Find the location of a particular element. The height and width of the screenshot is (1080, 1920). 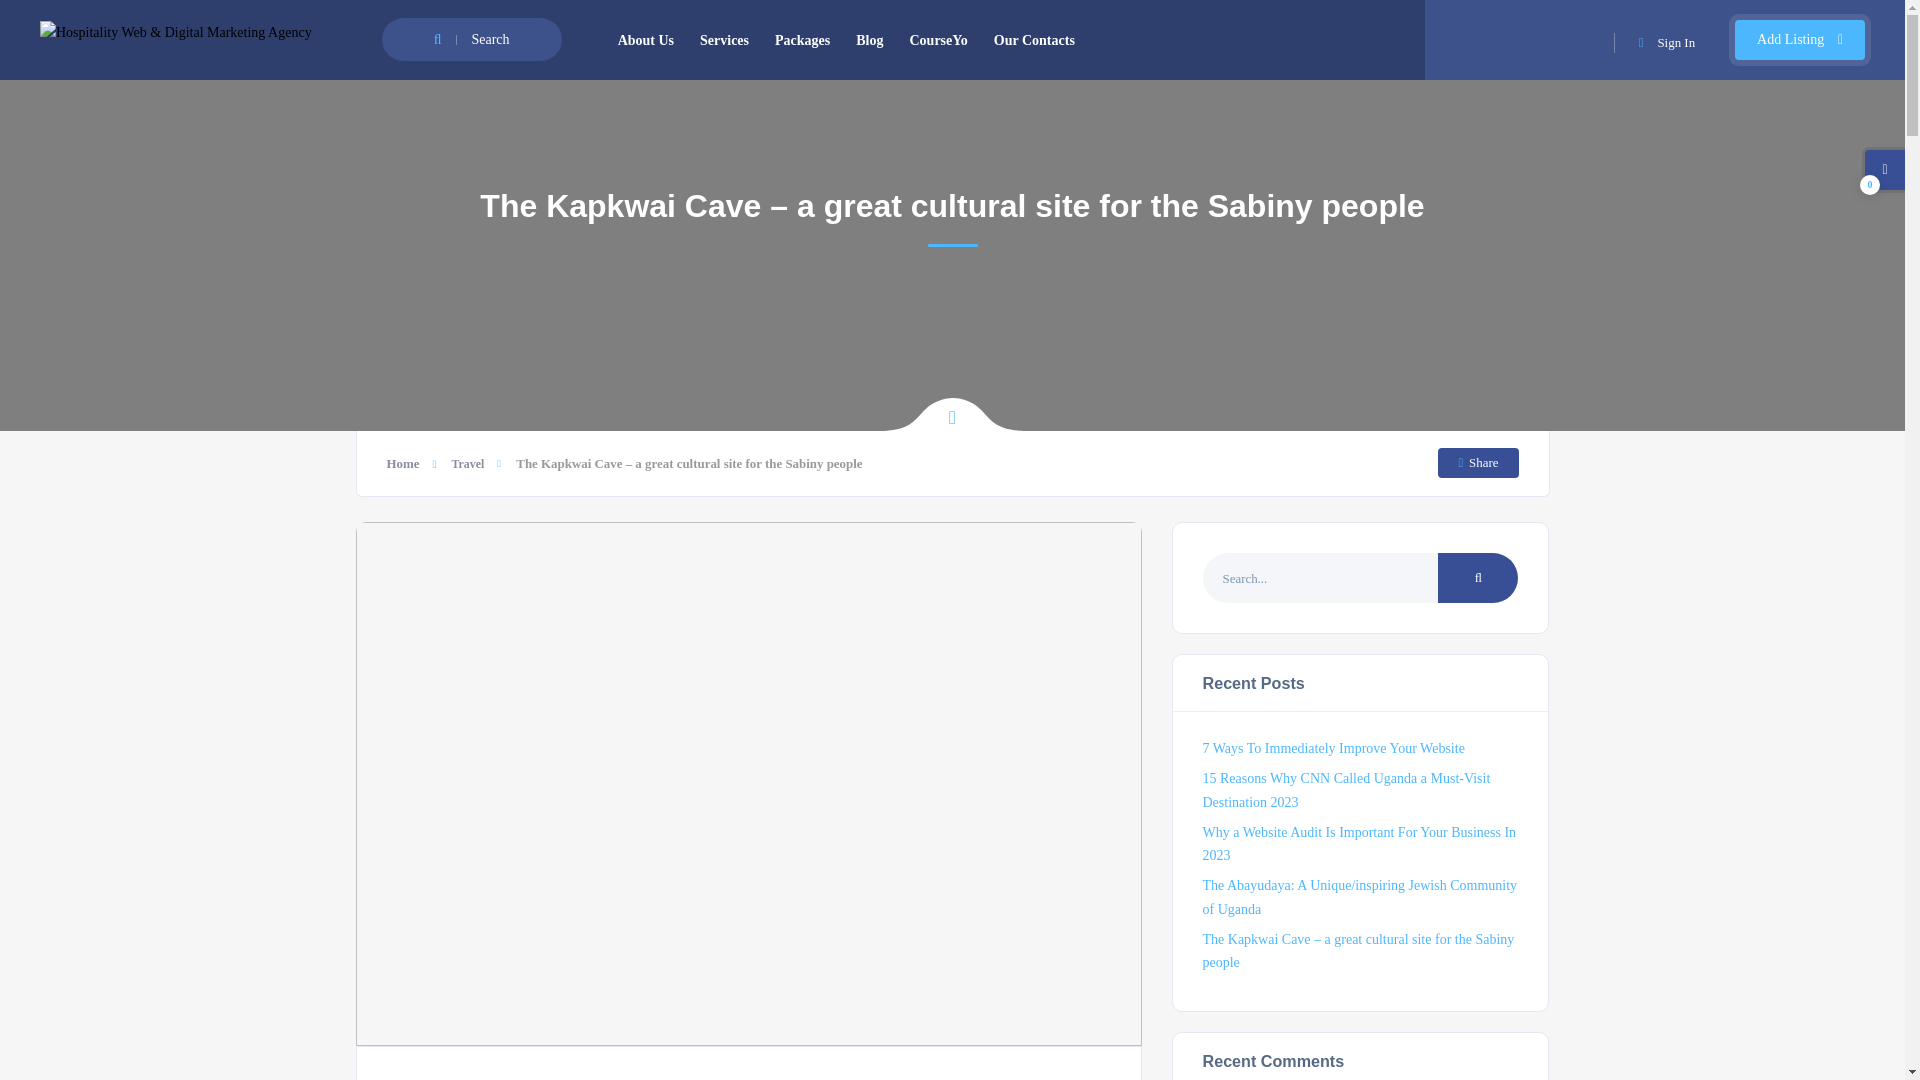

Our Contacts is located at coordinates (1034, 40).